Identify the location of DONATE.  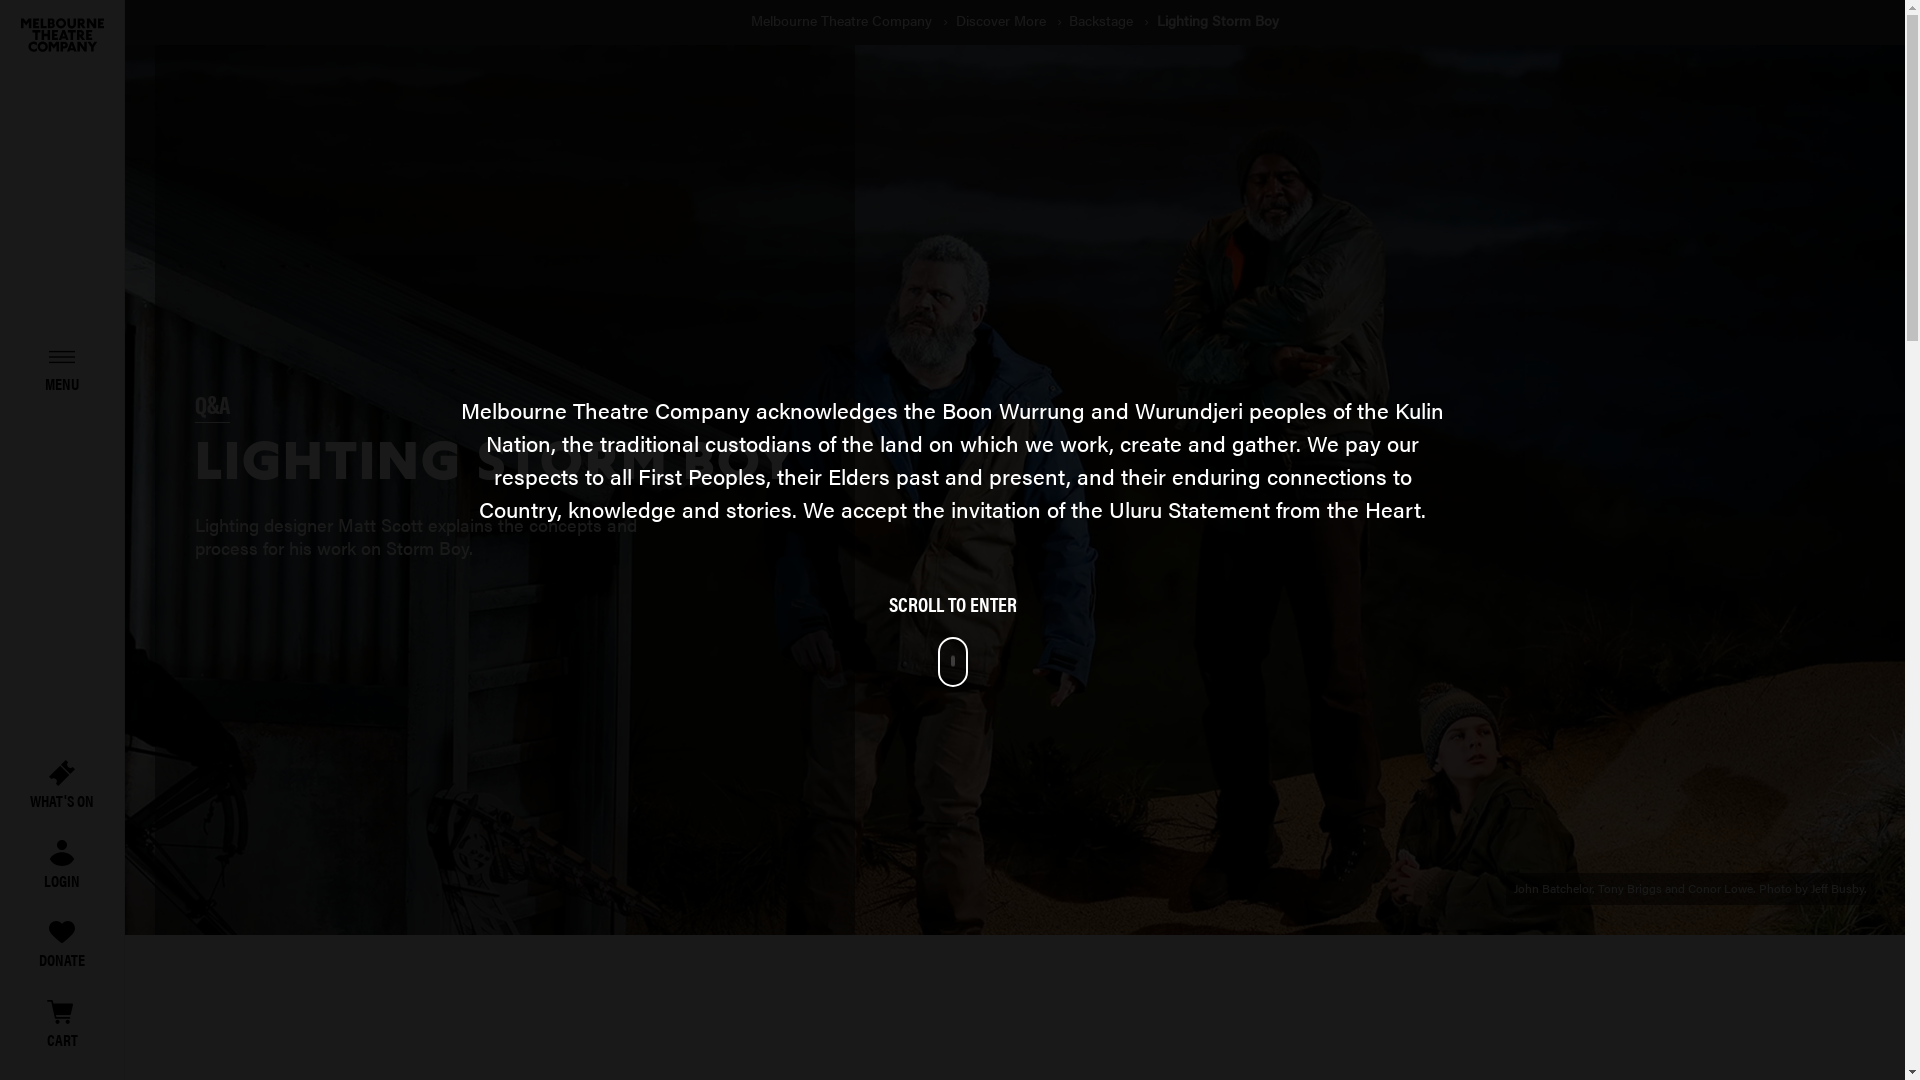
(62, 945).